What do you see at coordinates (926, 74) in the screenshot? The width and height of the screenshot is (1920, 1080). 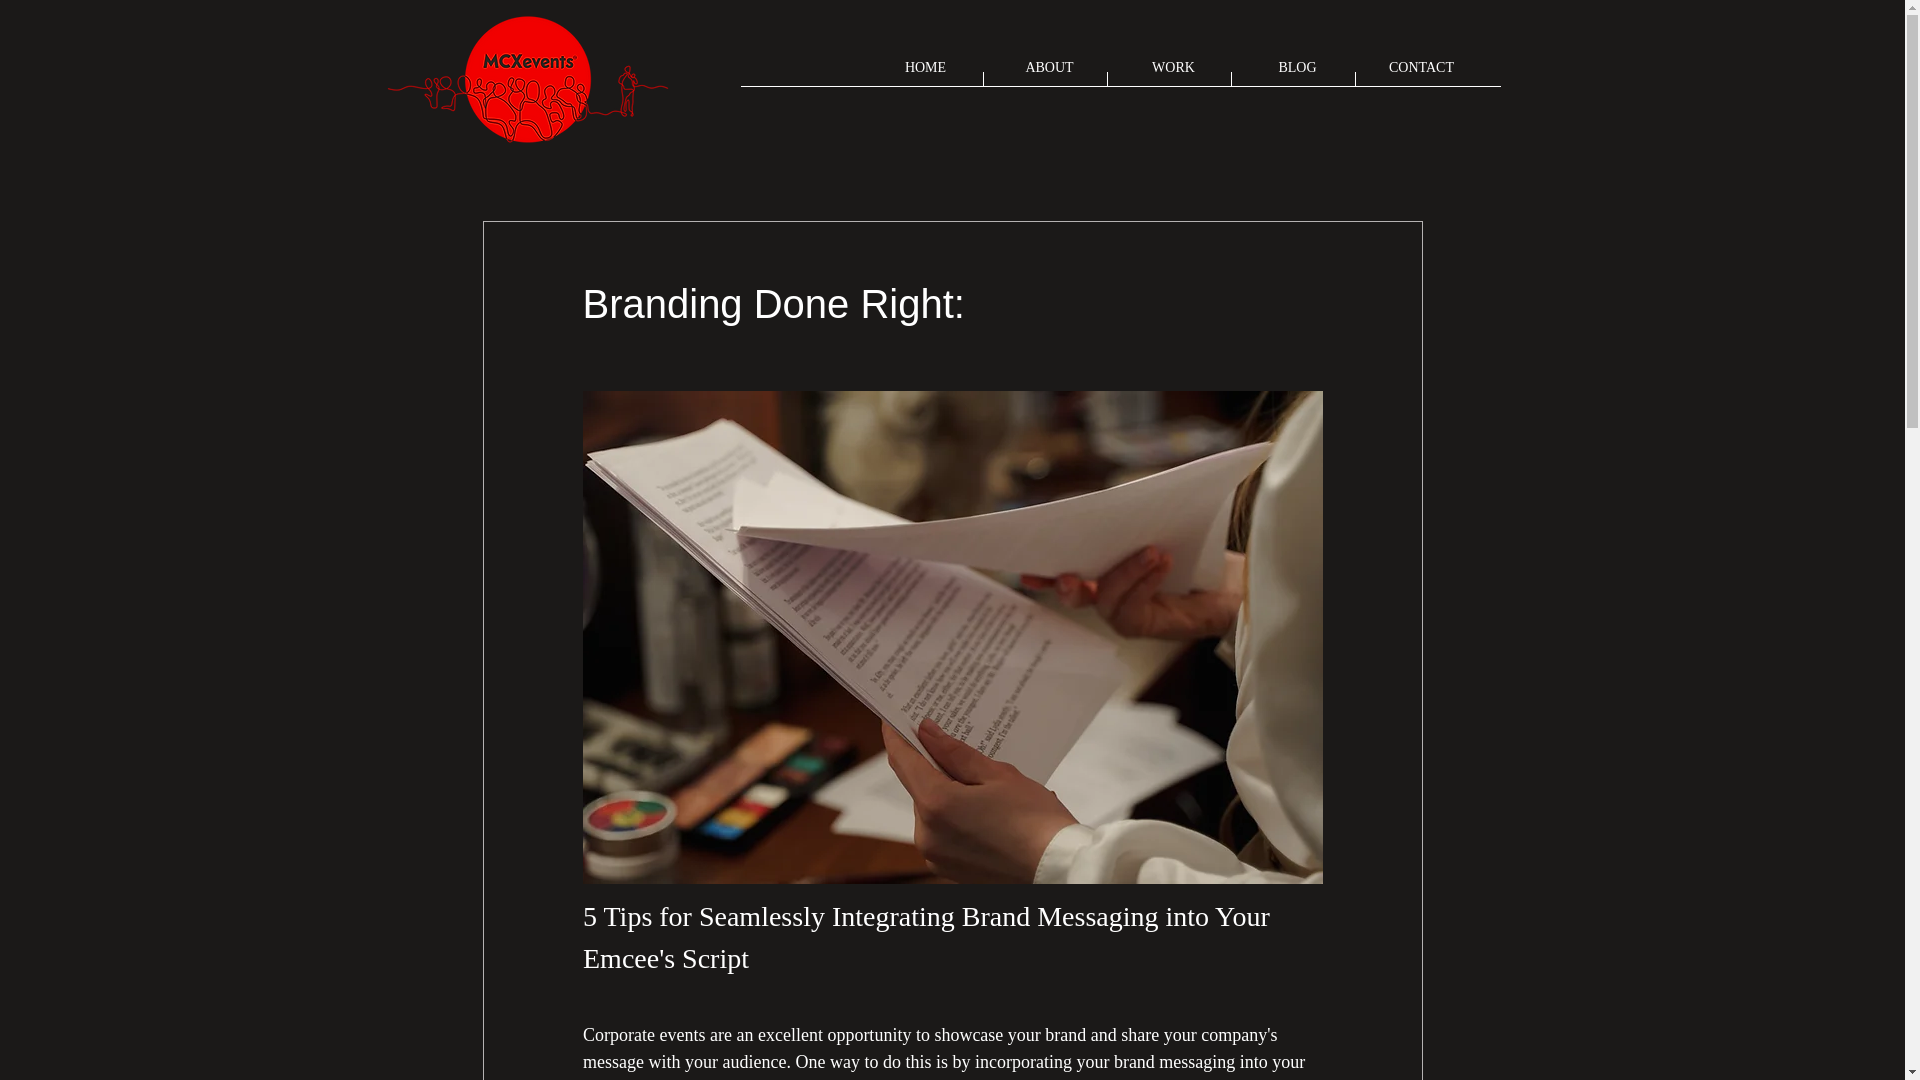 I see `HOME` at bounding box center [926, 74].